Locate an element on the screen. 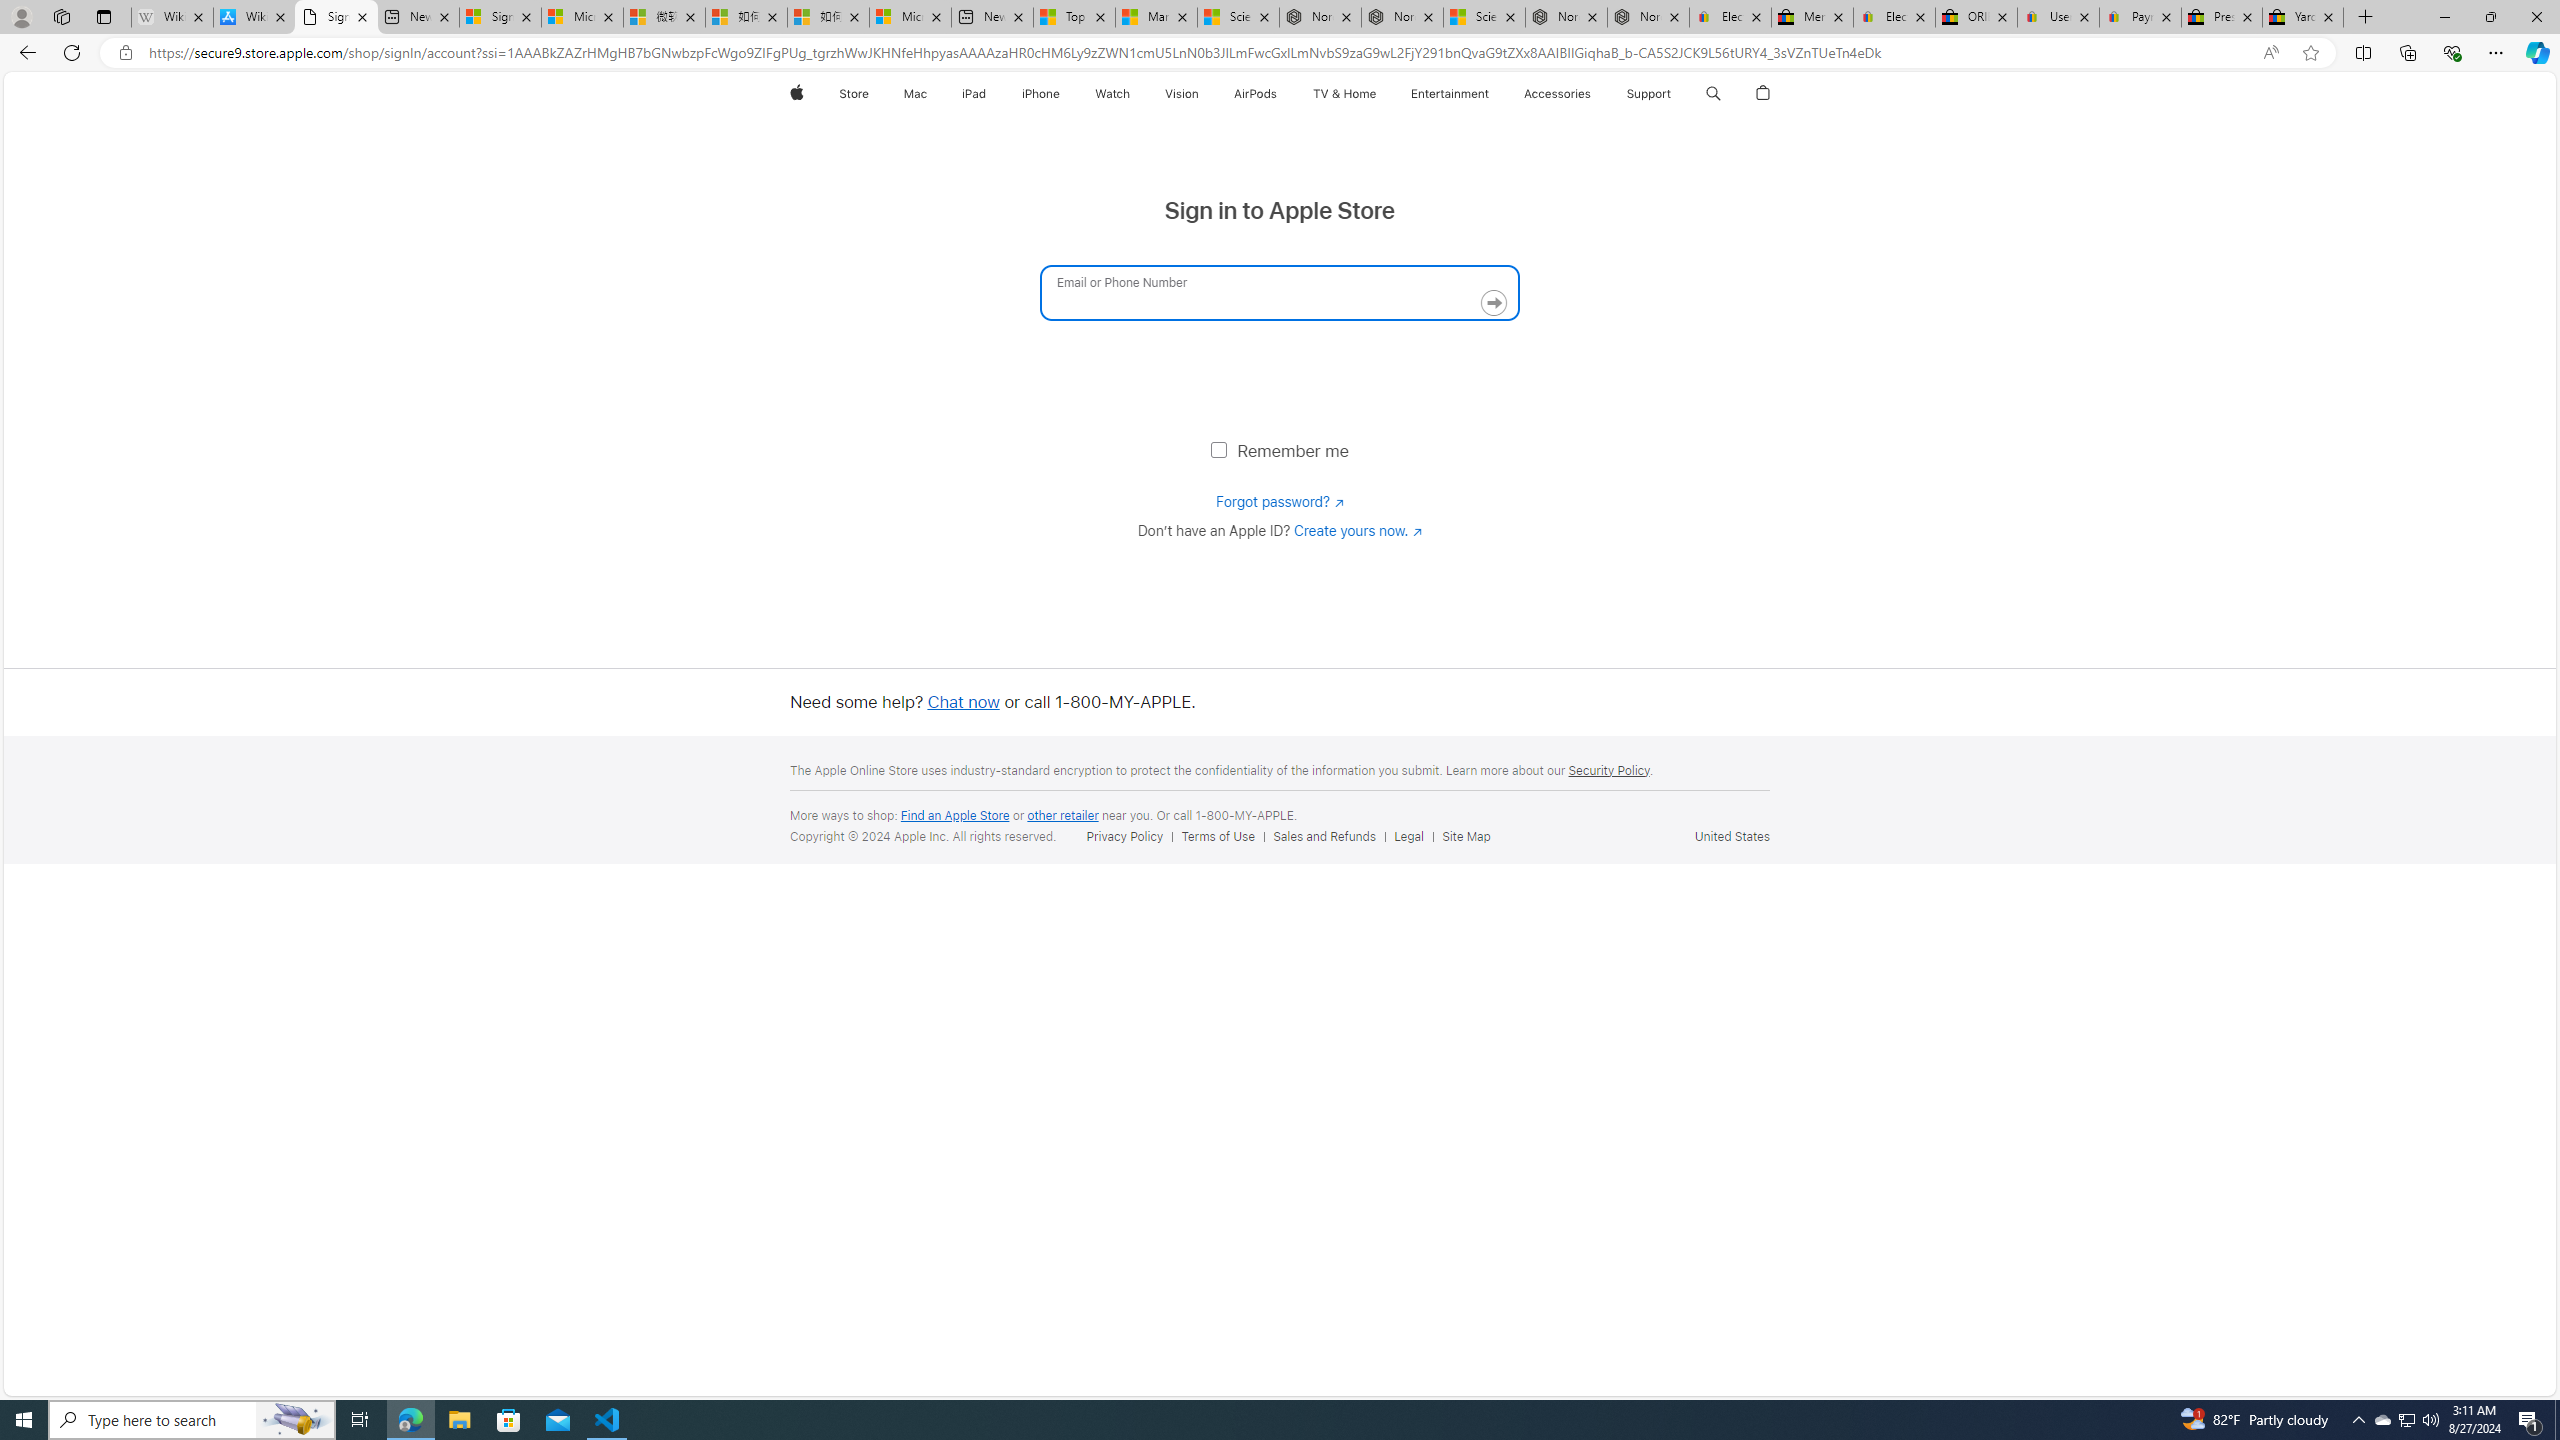  Remember me is located at coordinates (1219, 448).